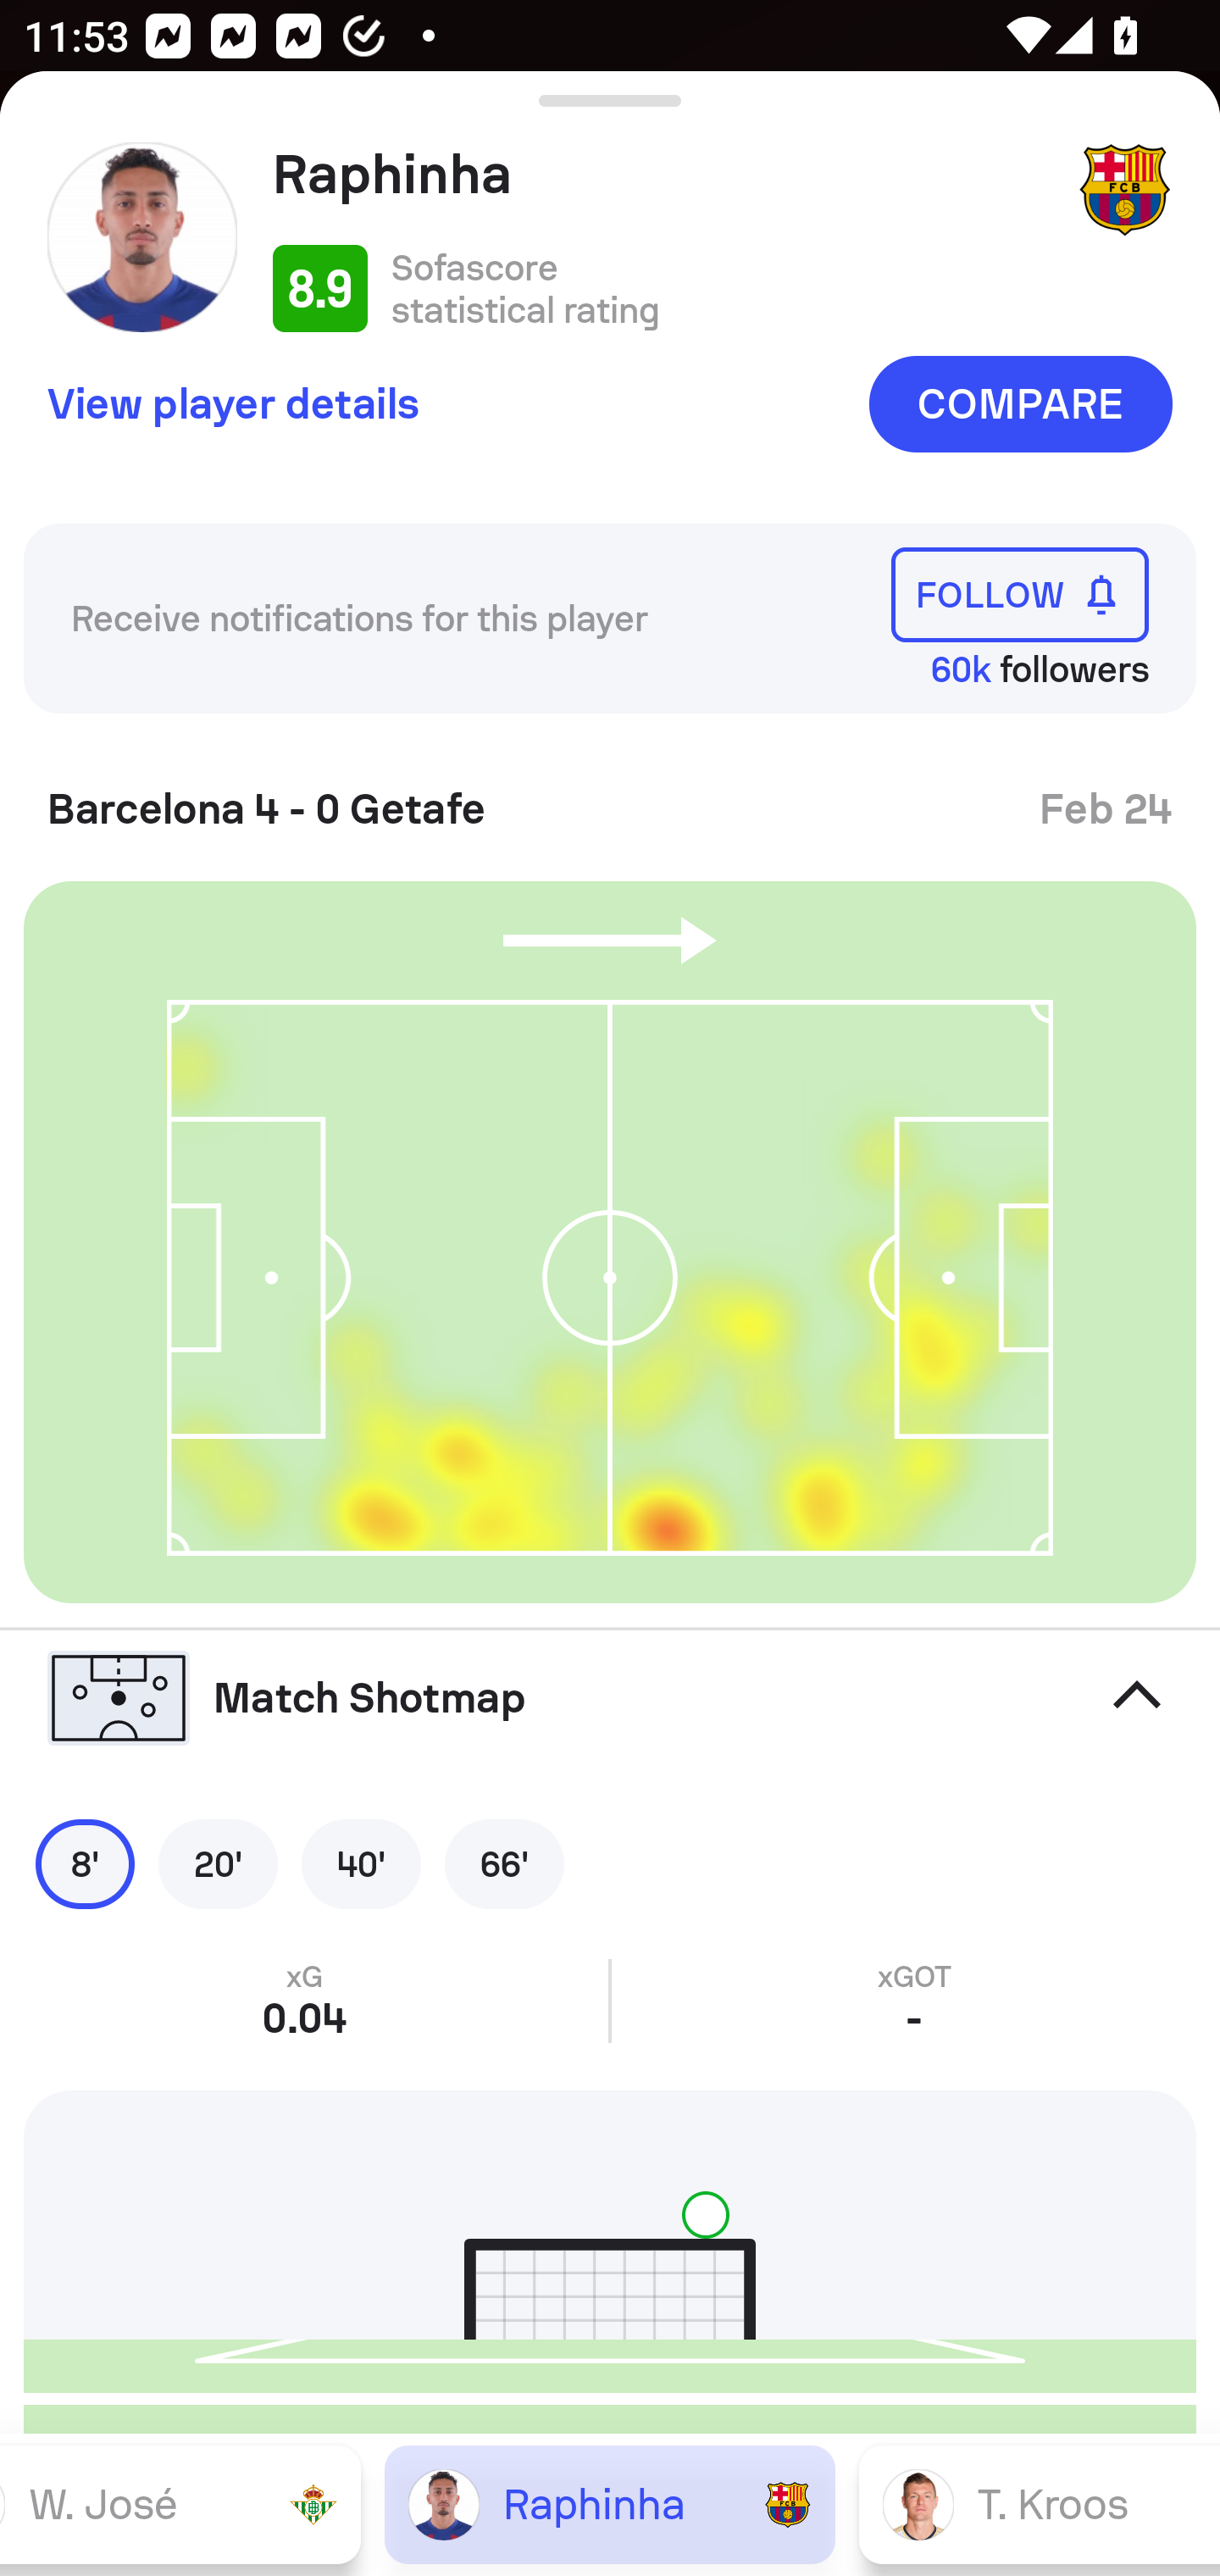 The width and height of the screenshot is (1220, 2576). What do you see at coordinates (234, 402) in the screenshot?
I see `View player details` at bounding box center [234, 402].